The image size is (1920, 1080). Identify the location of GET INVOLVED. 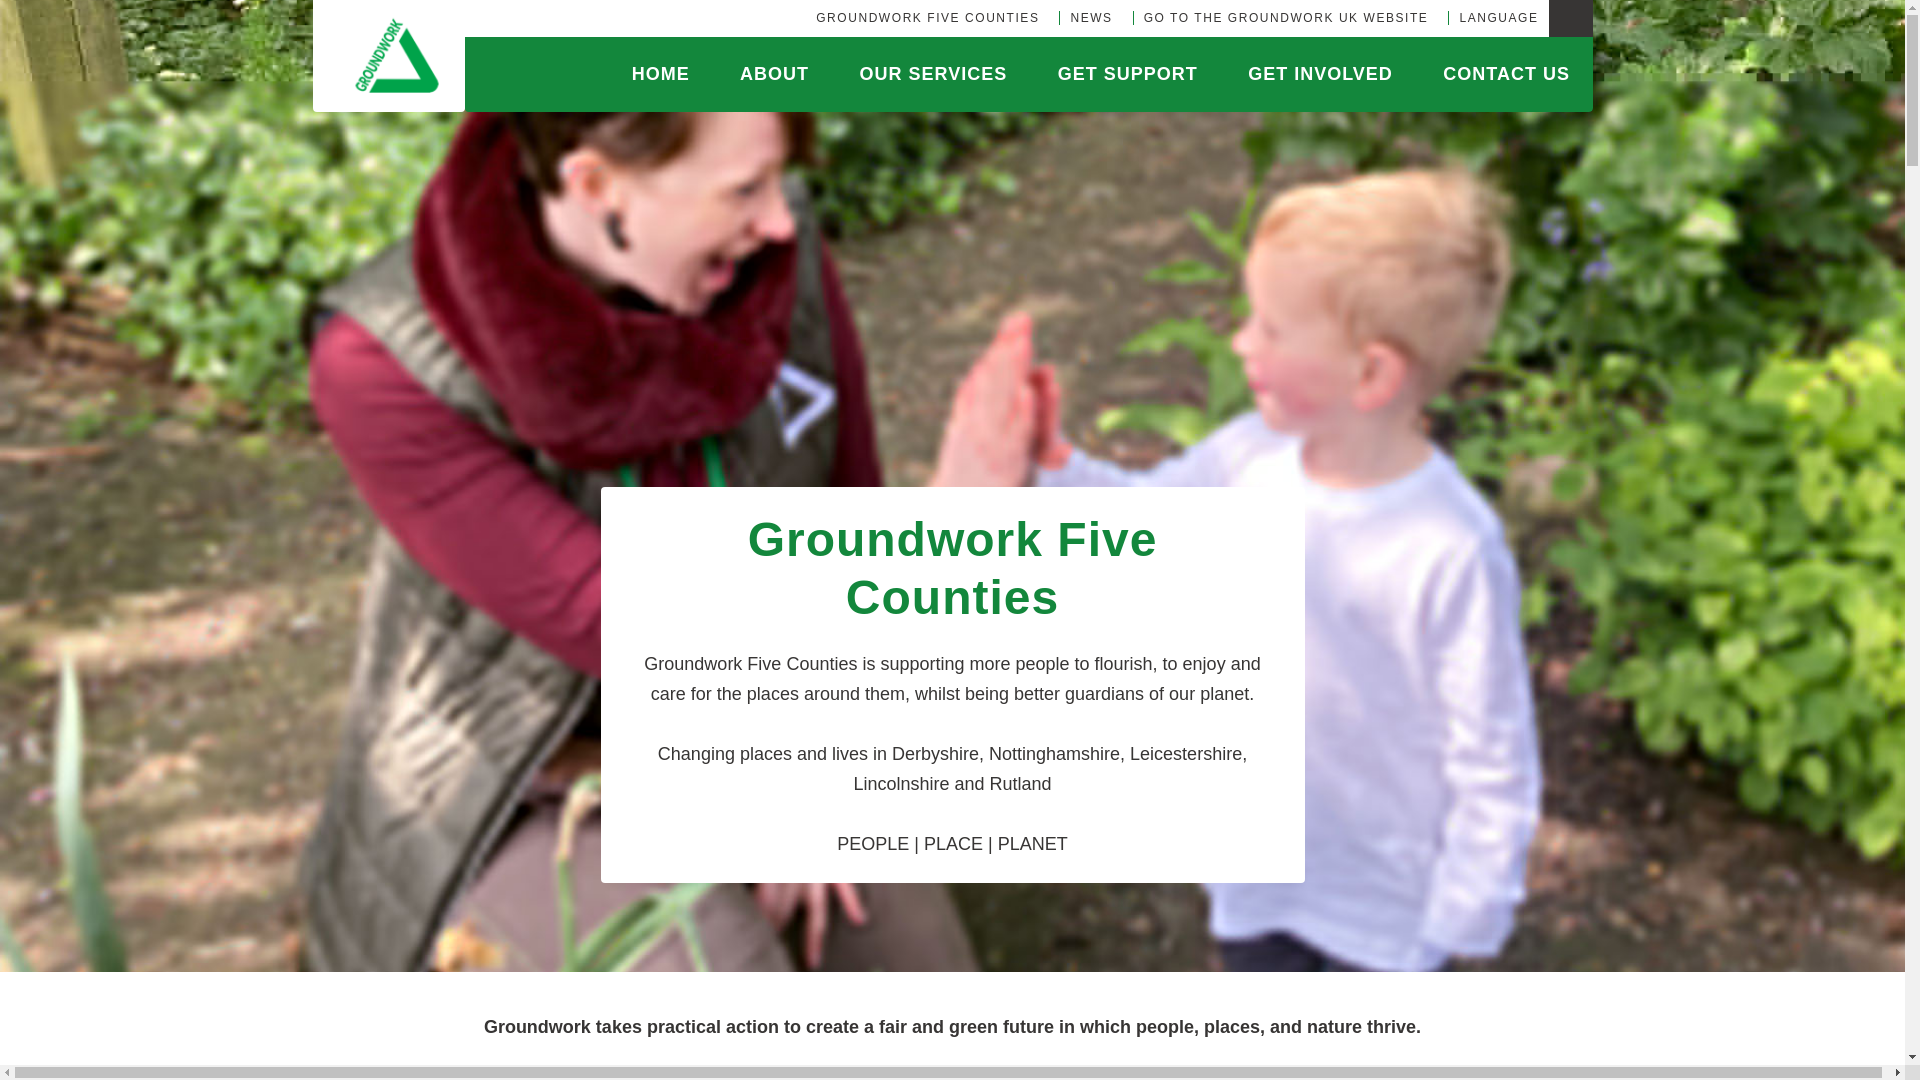
(1297, 74).